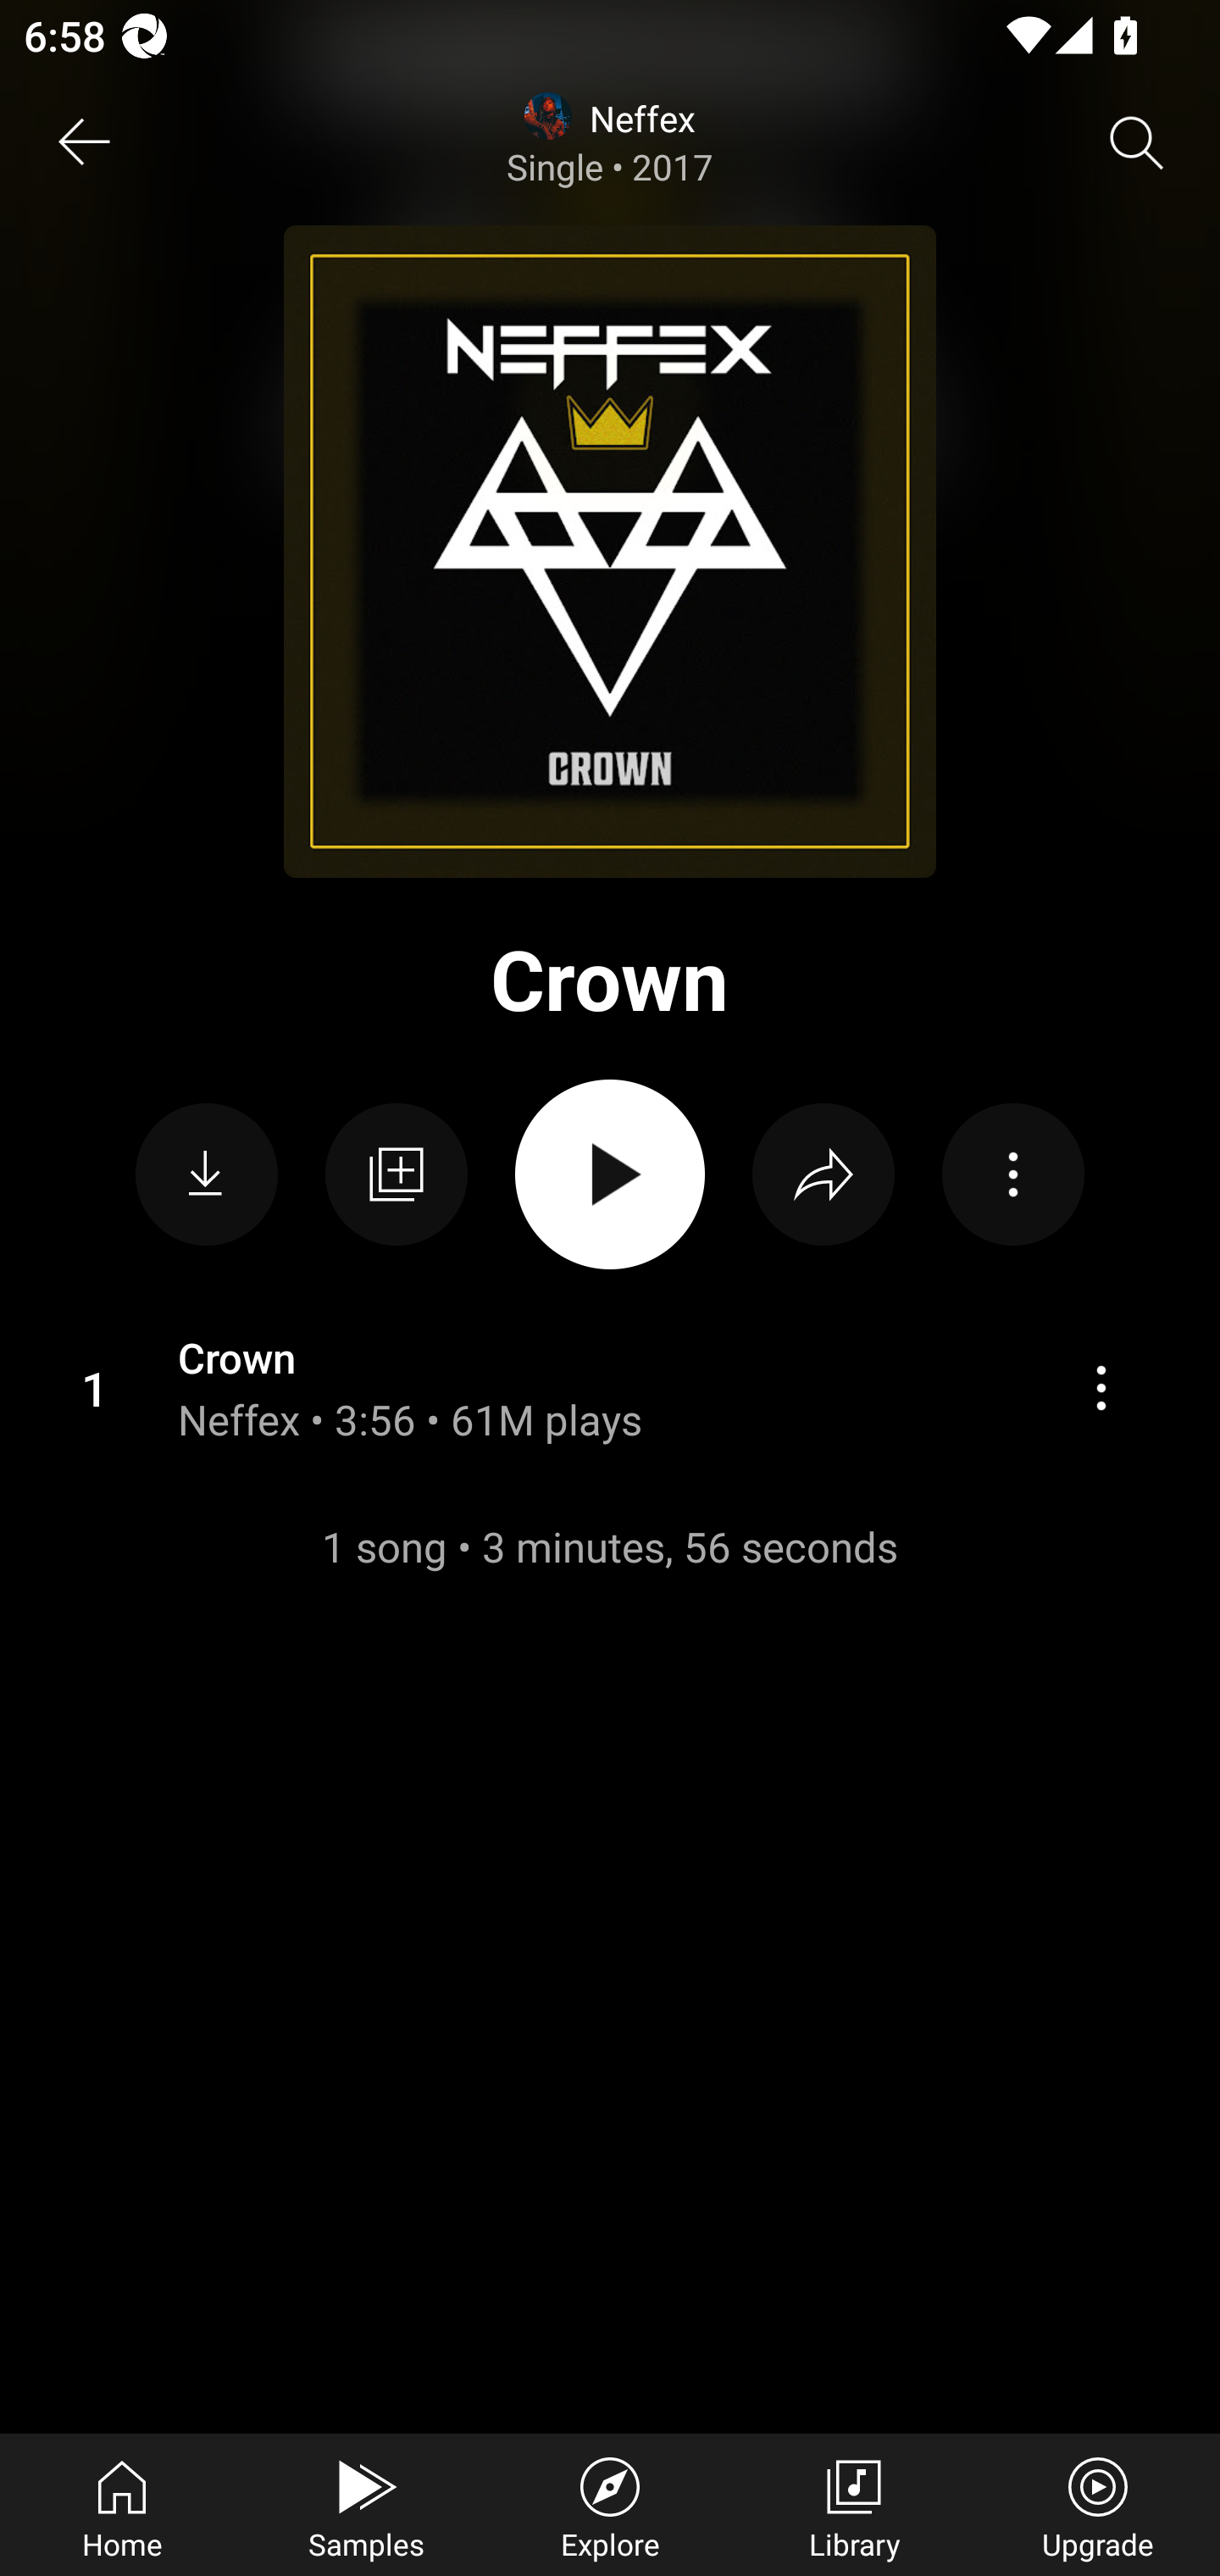  What do you see at coordinates (122, 2505) in the screenshot?
I see `Home` at bounding box center [122, 2505].